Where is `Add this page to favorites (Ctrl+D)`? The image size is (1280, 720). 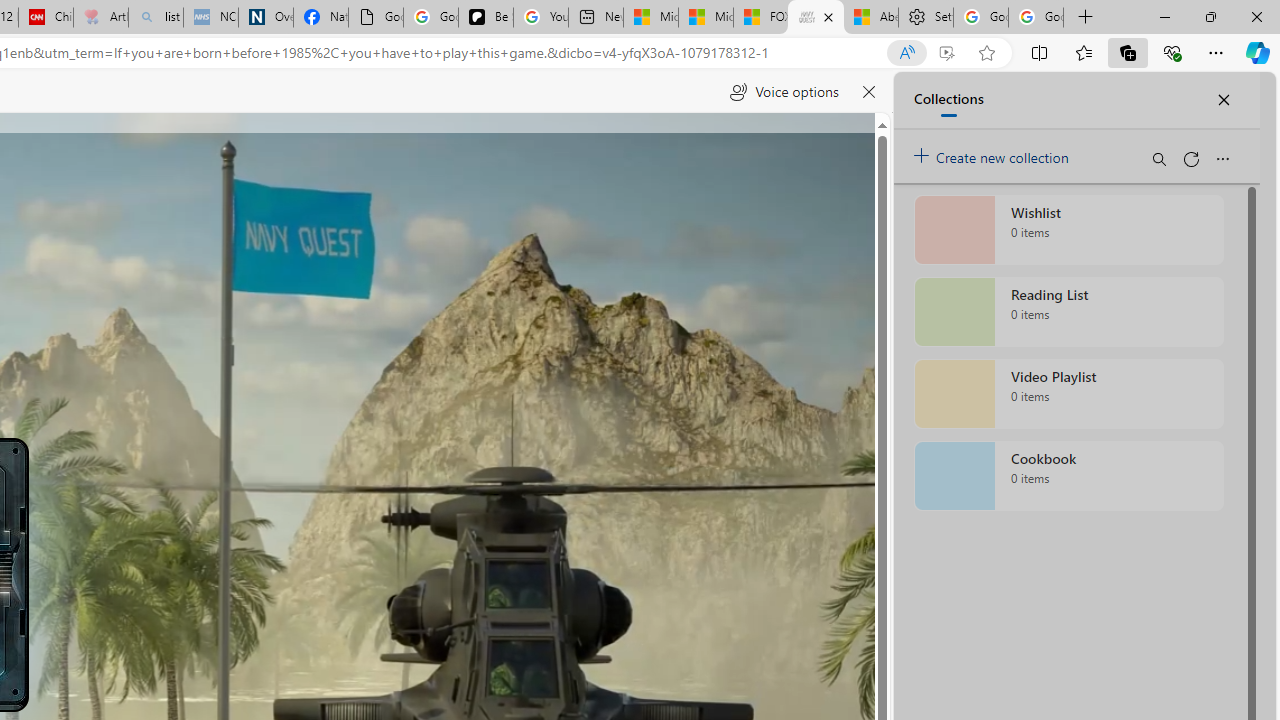 Add this page to favorites (Ctrl+D) is located at coordinates (986, 53).